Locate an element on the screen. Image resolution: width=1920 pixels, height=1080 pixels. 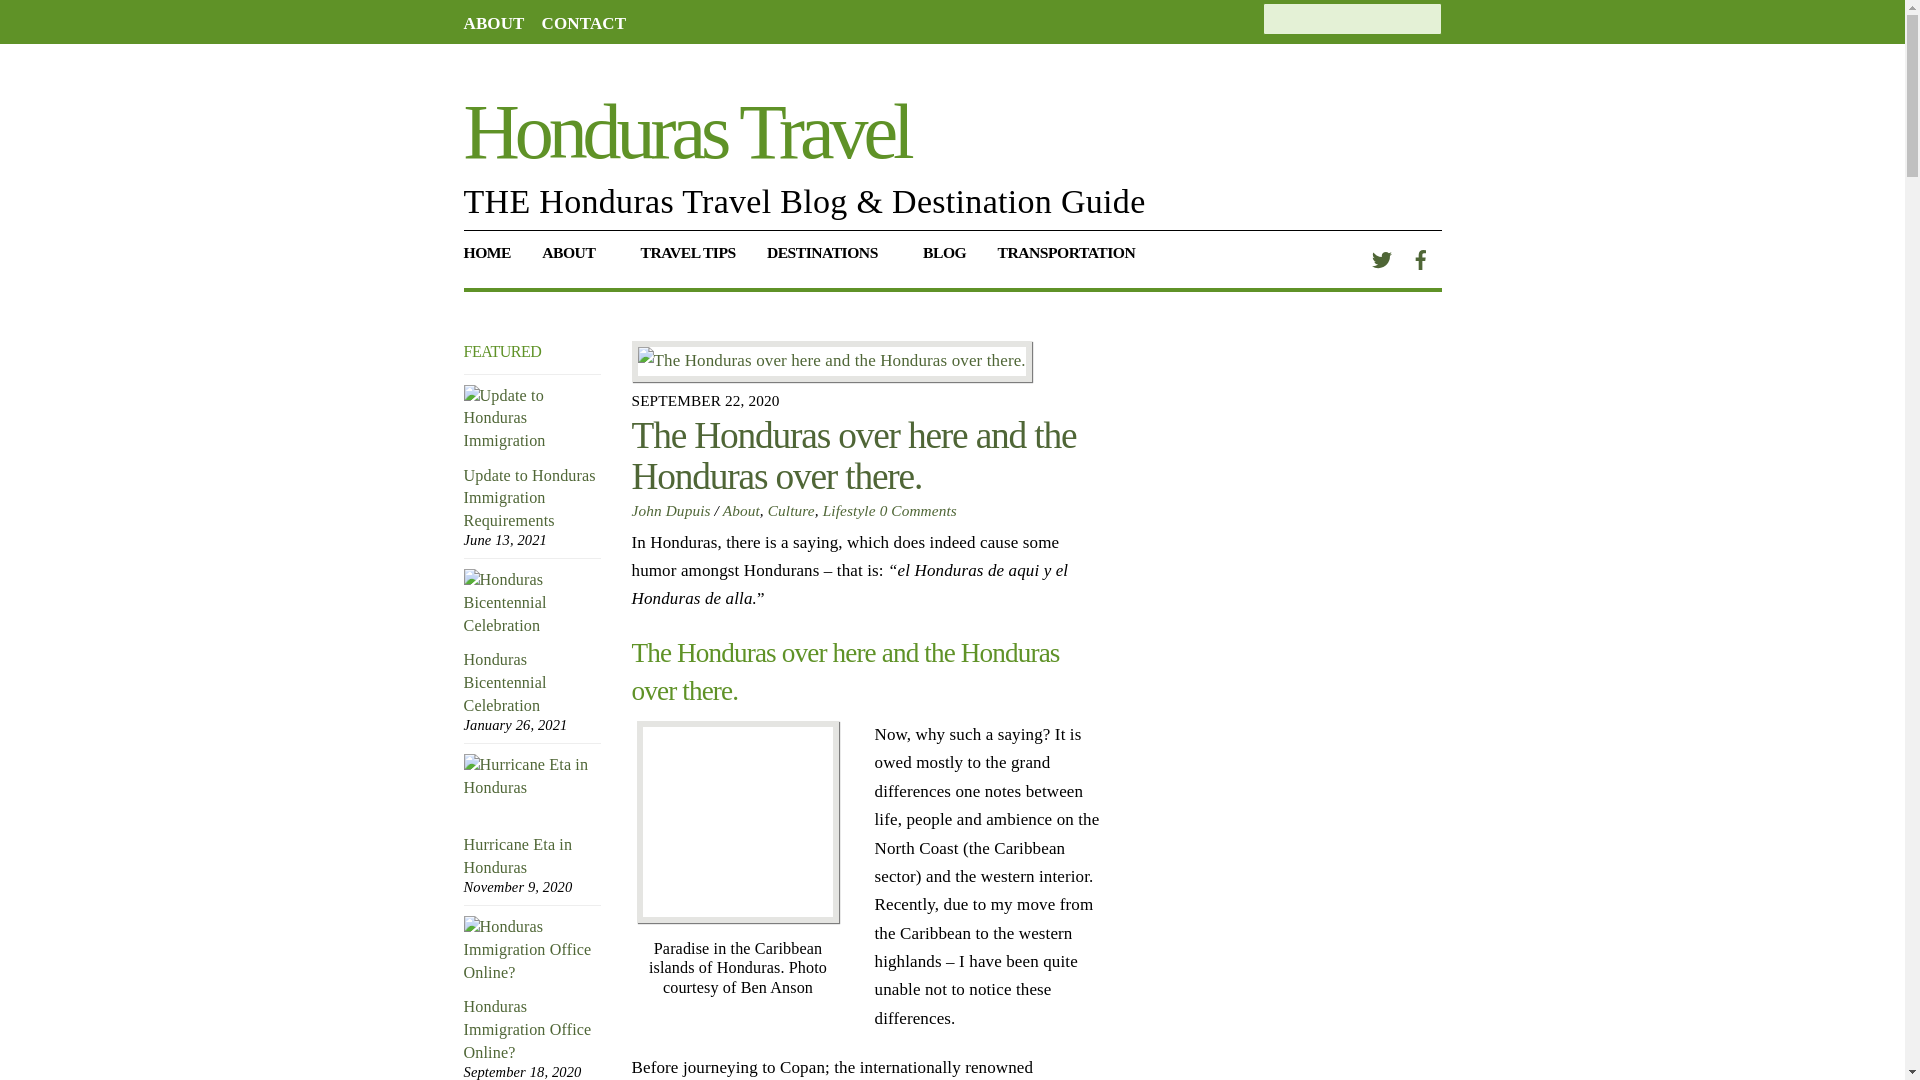
CONTACT is located at coordinates (584, 24).